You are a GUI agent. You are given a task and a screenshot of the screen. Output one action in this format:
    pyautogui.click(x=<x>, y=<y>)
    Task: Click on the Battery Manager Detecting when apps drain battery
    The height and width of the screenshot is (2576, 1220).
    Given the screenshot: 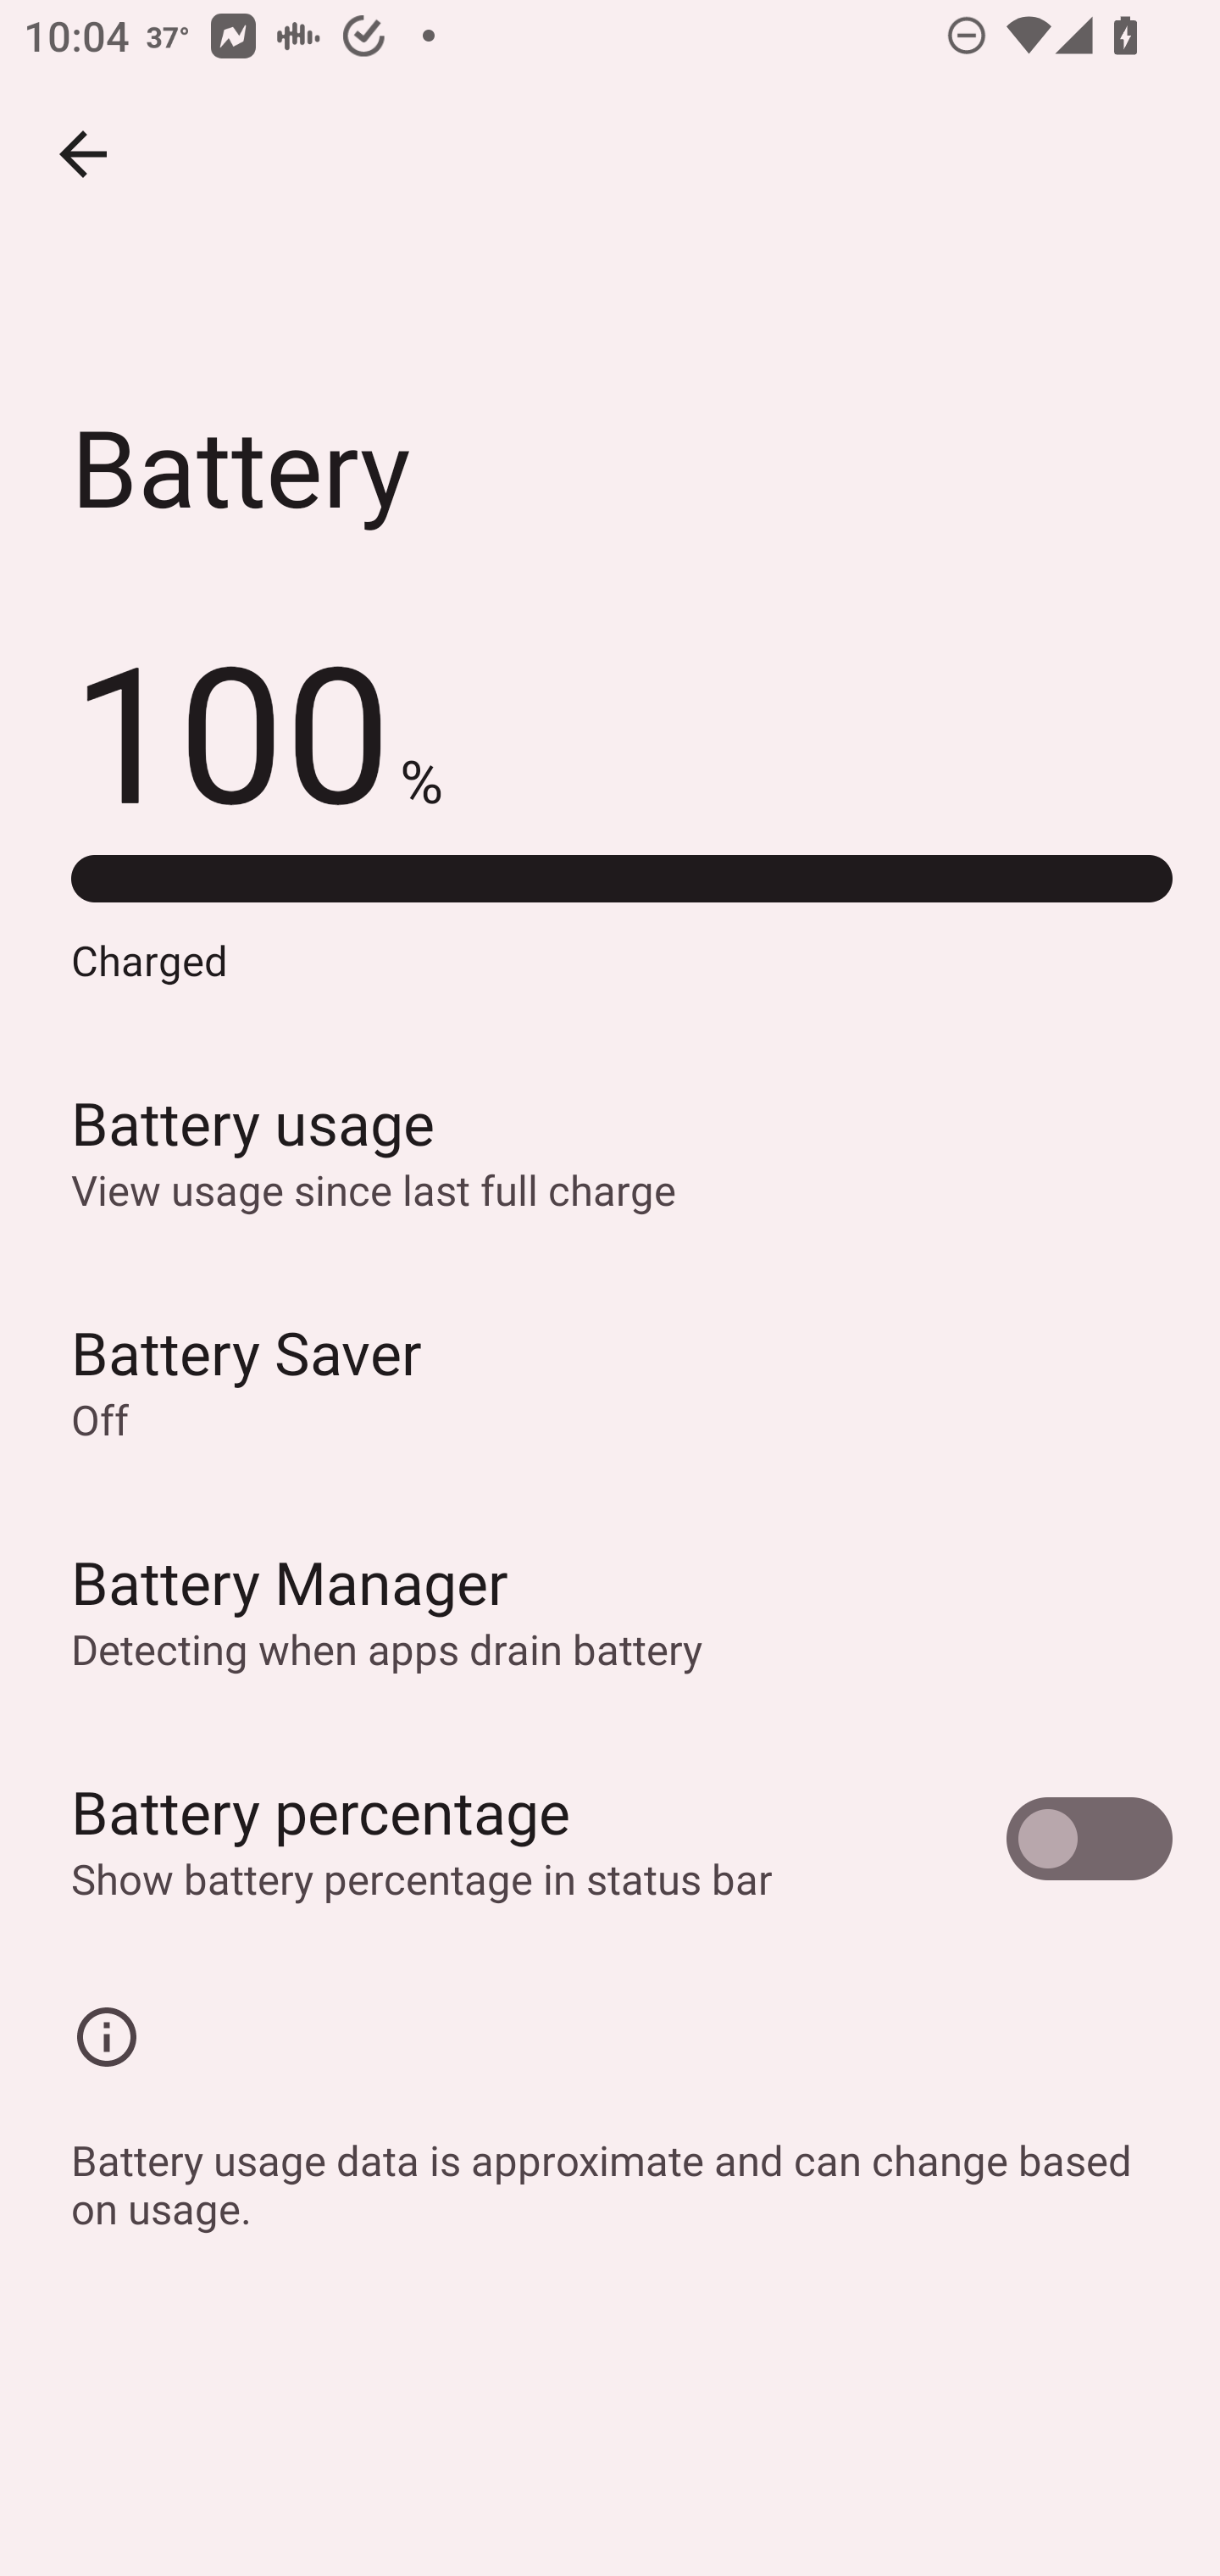 What is the action you would take?
    pyautogui.click(x=610, y=1608)
    